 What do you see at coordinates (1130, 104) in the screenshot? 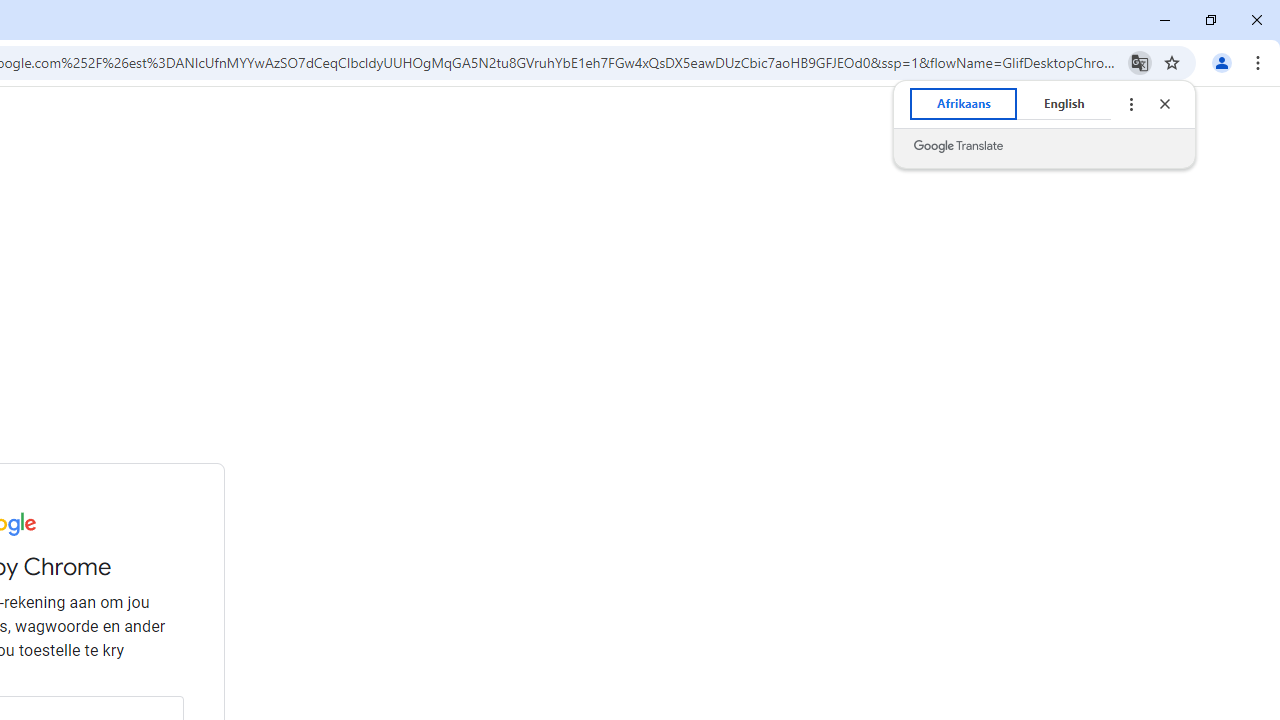
I see `Translate options` at bounding box center [1130, 104].